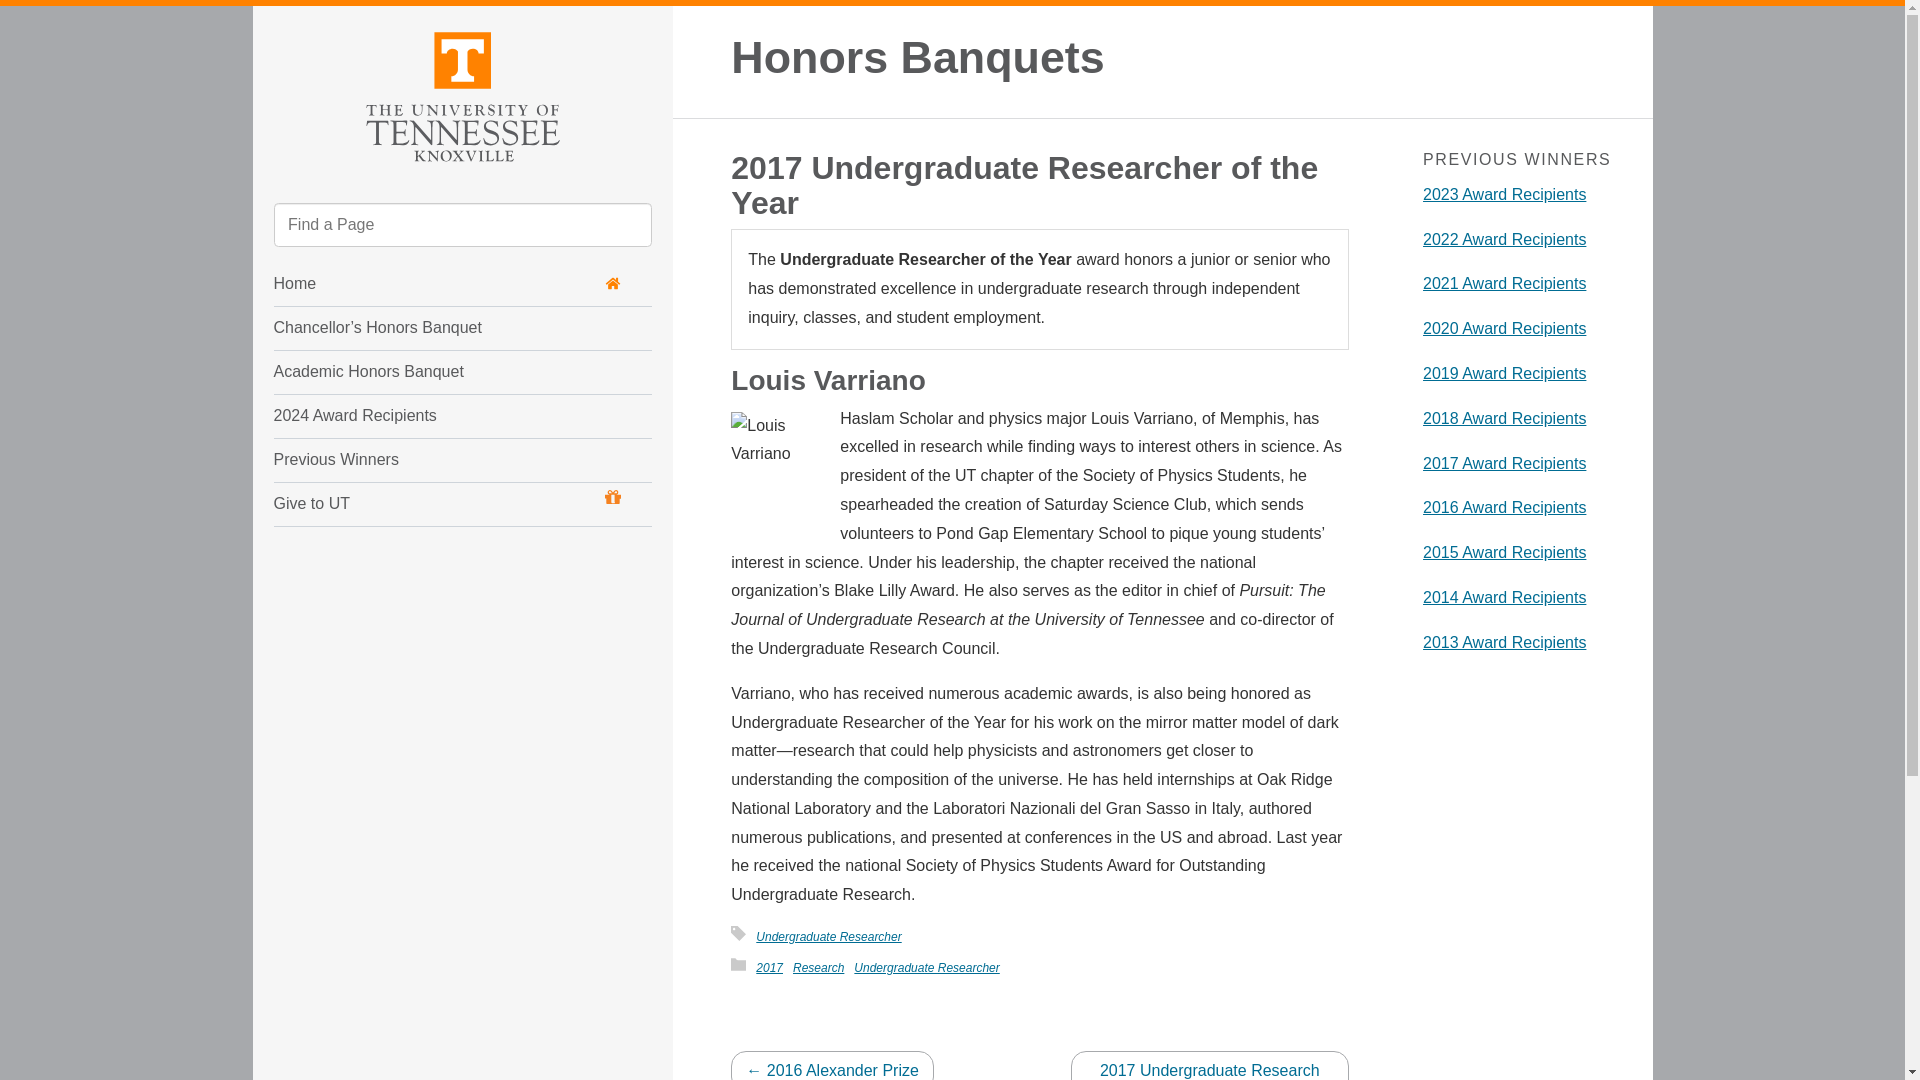 The height and width of the screenshot is (1080, 1920). I want to click on Academic Honors Banquet, so click(425, 372).